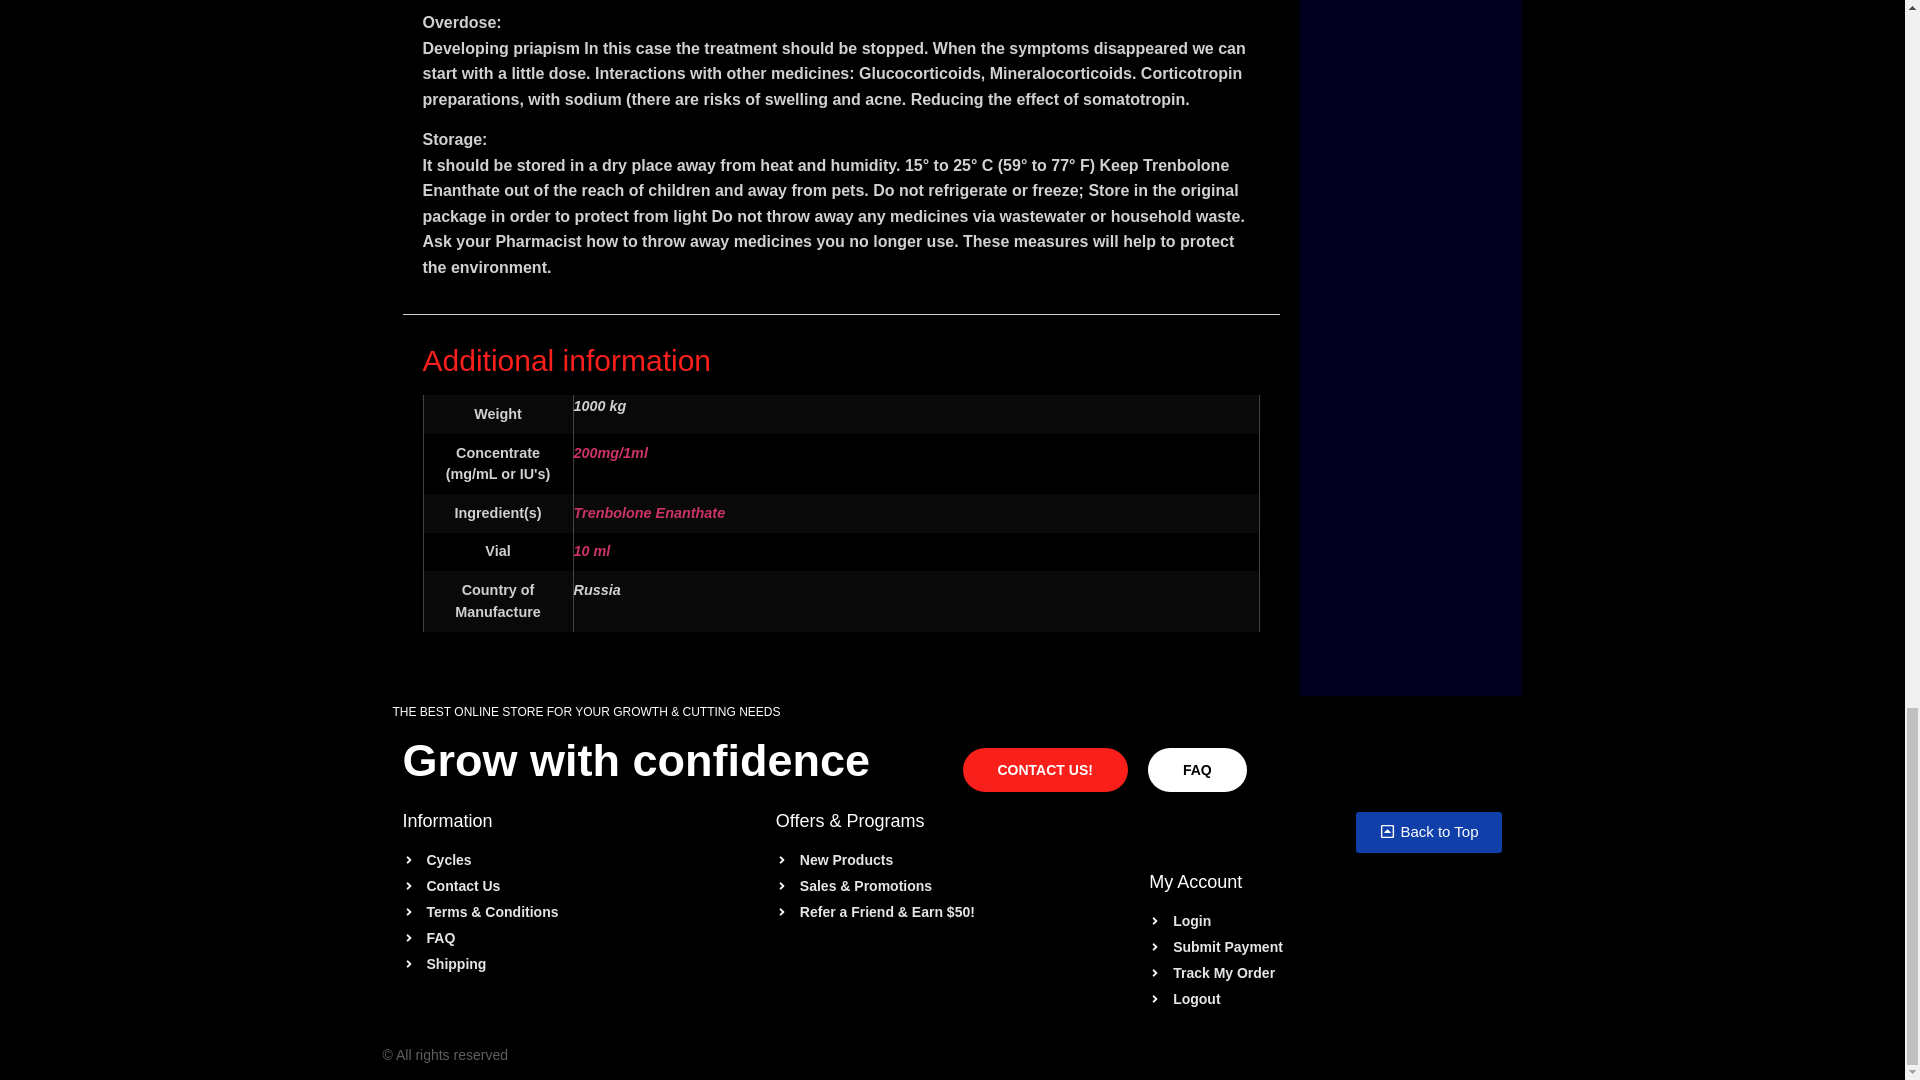 The height and width of the screenshot is (1080, 1920). What do you see at coordinates (1197, 768) in the screenshot?
I see `FAQ` at bounding box center [1197, 768].